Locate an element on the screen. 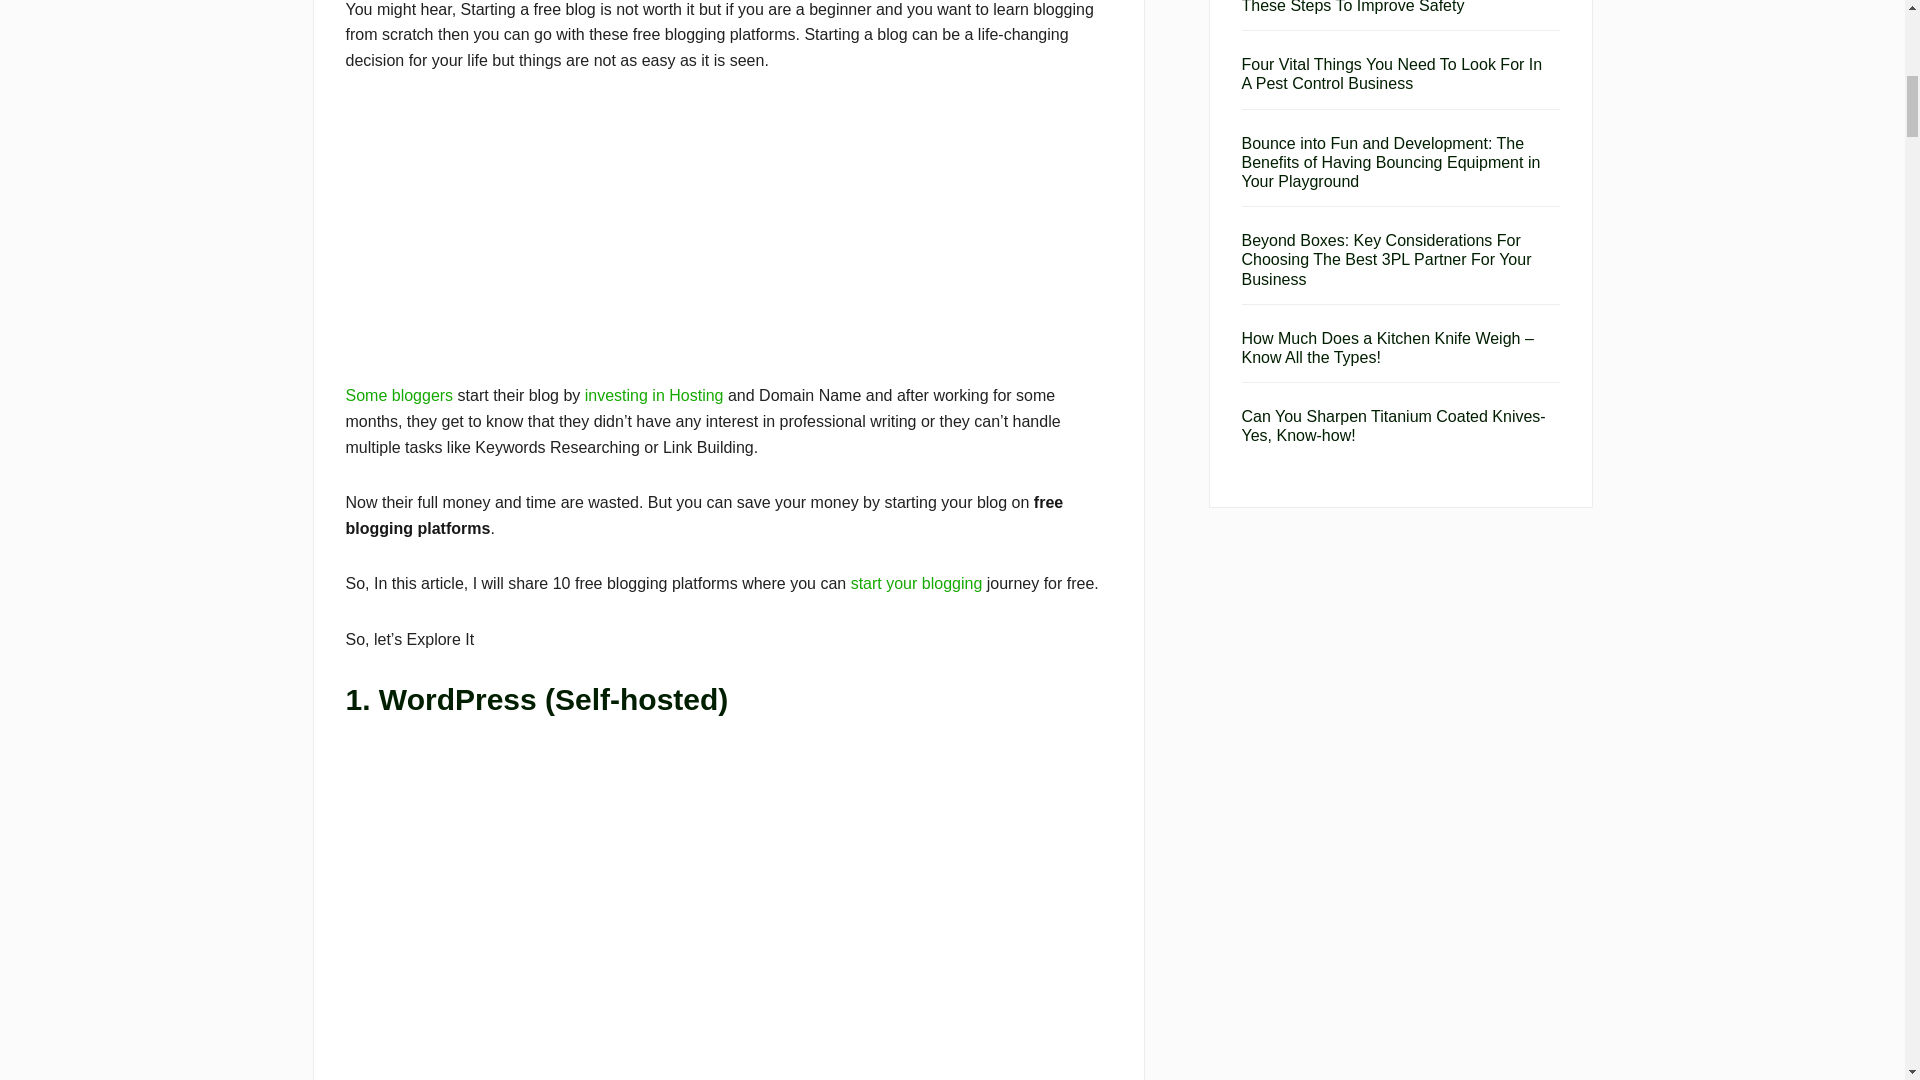 This screenshot has width=1920, height=1080. Some bloggers is located at coordinates (399, 394).